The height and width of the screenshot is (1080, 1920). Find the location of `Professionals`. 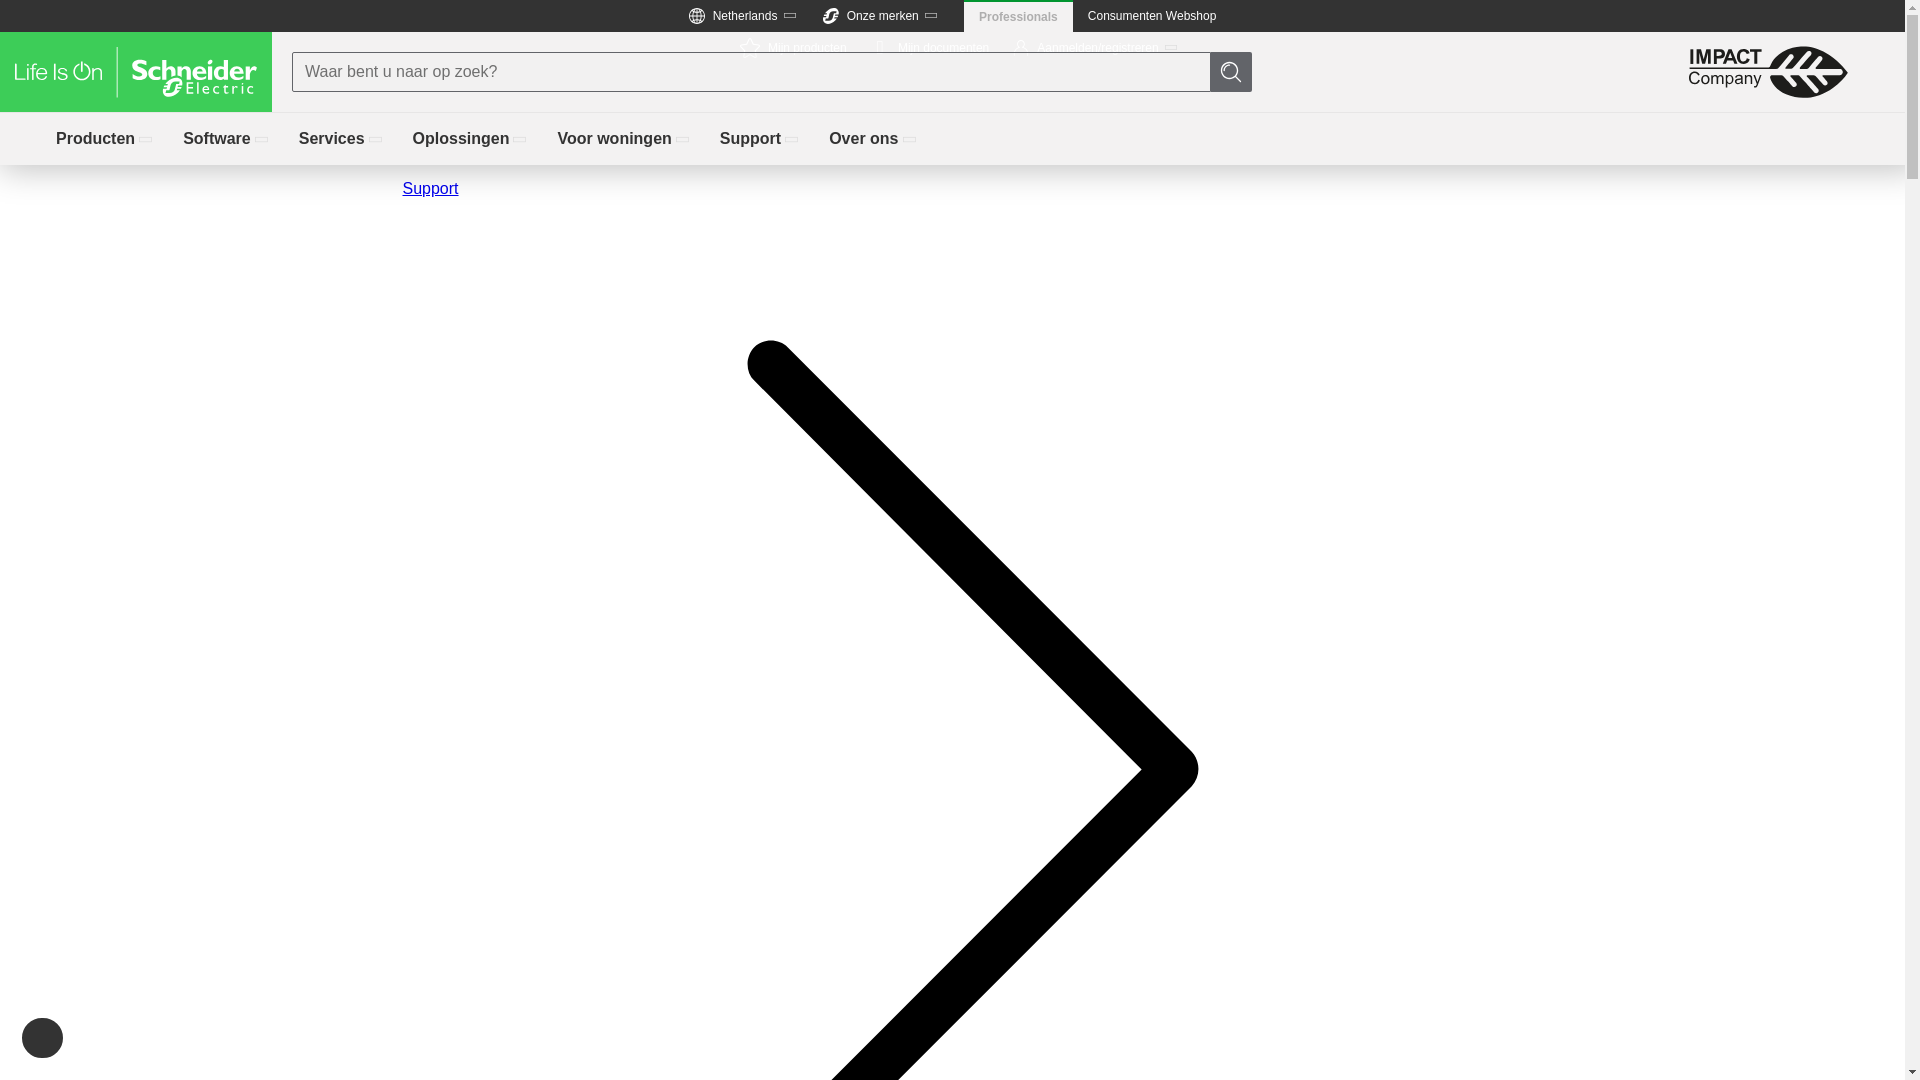

Professionals is located at coordinates (1018, 16).